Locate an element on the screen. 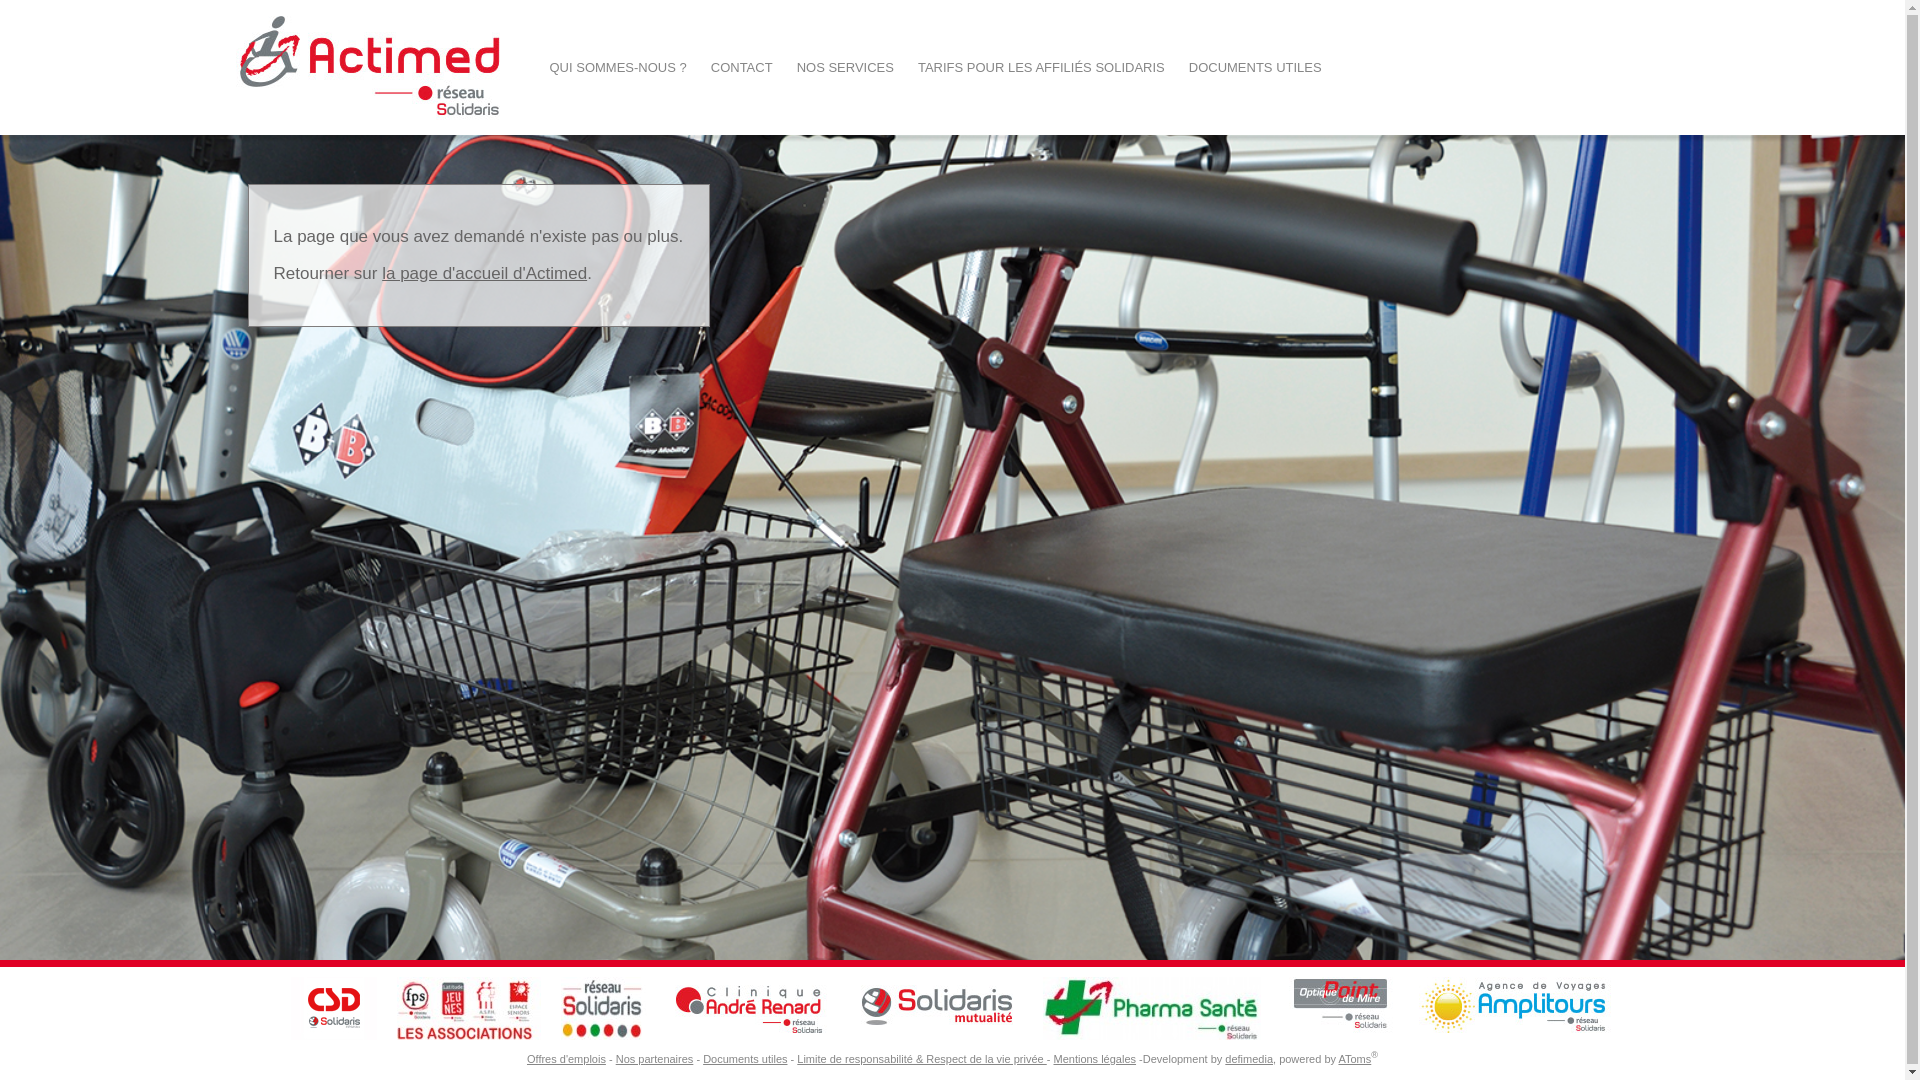  AToms is located at coordinates (1354, 1059).